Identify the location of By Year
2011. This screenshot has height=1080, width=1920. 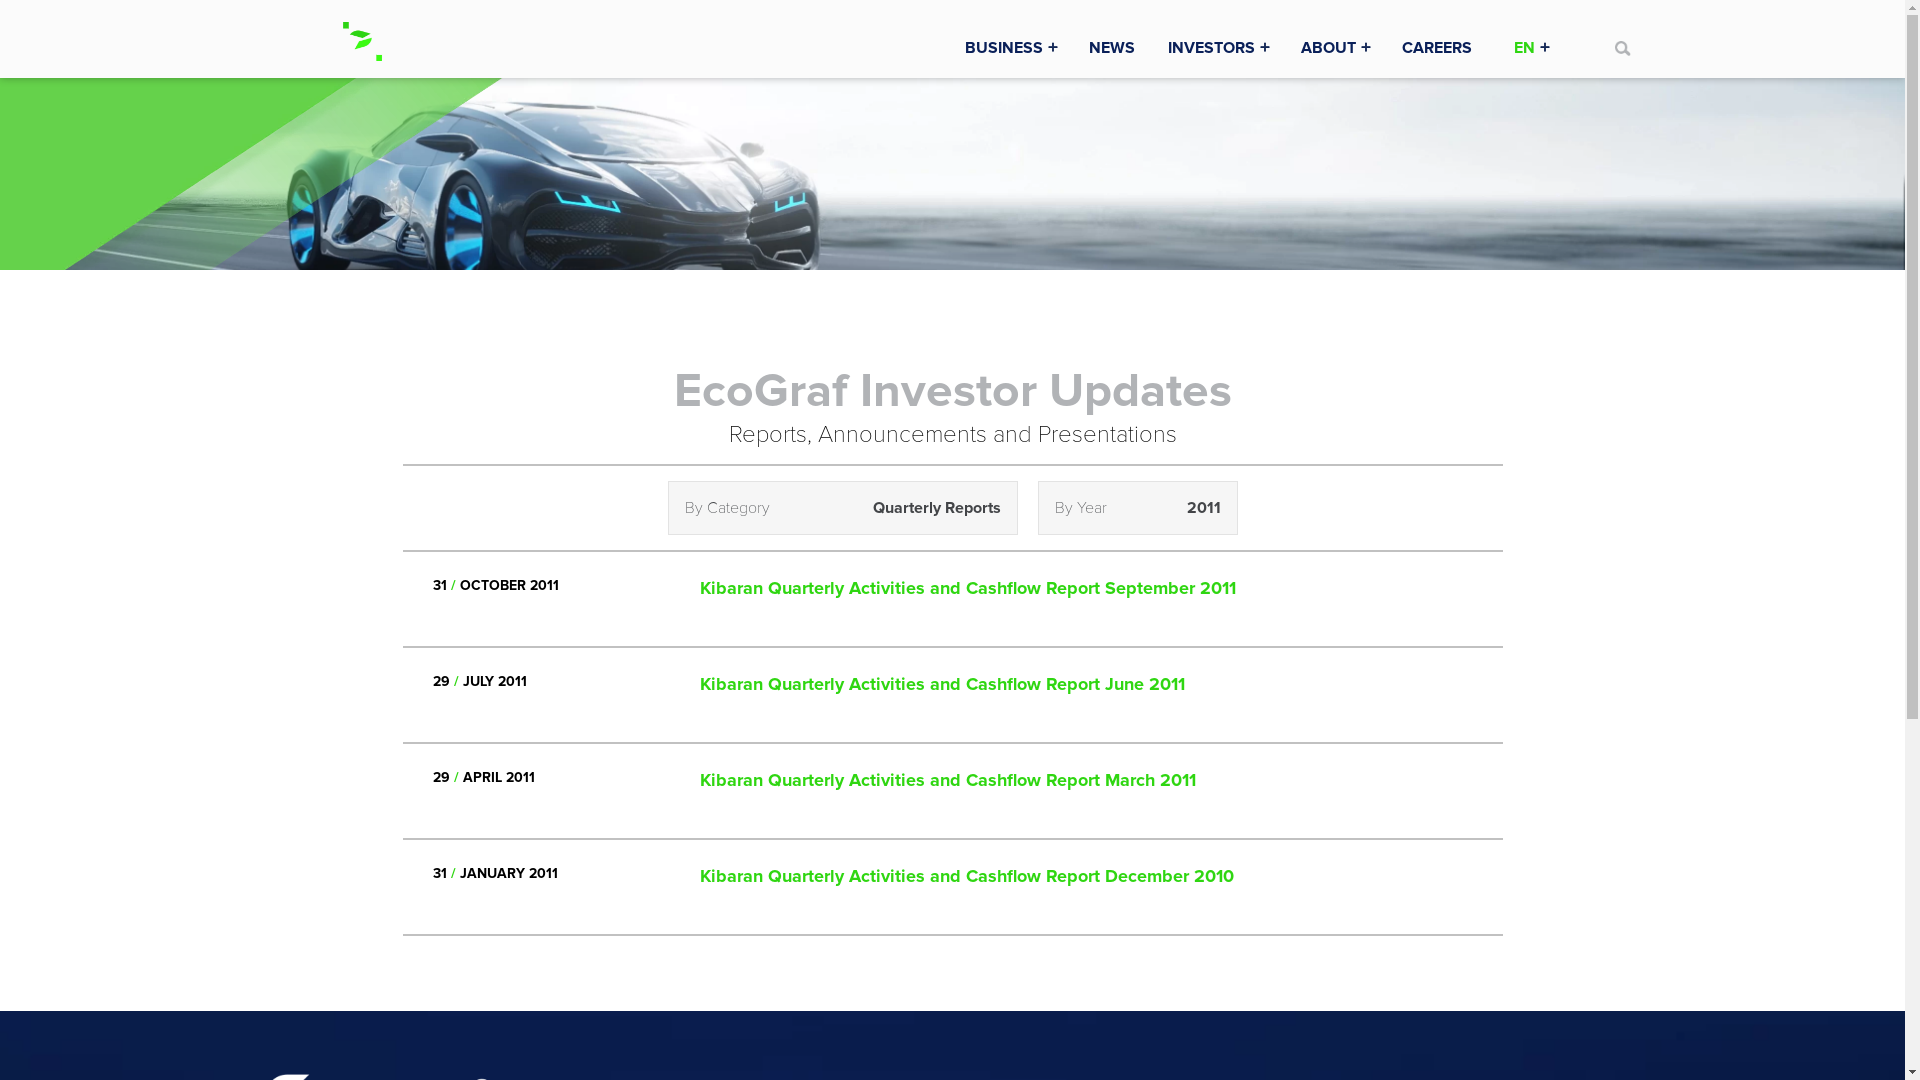
(1138, 508).